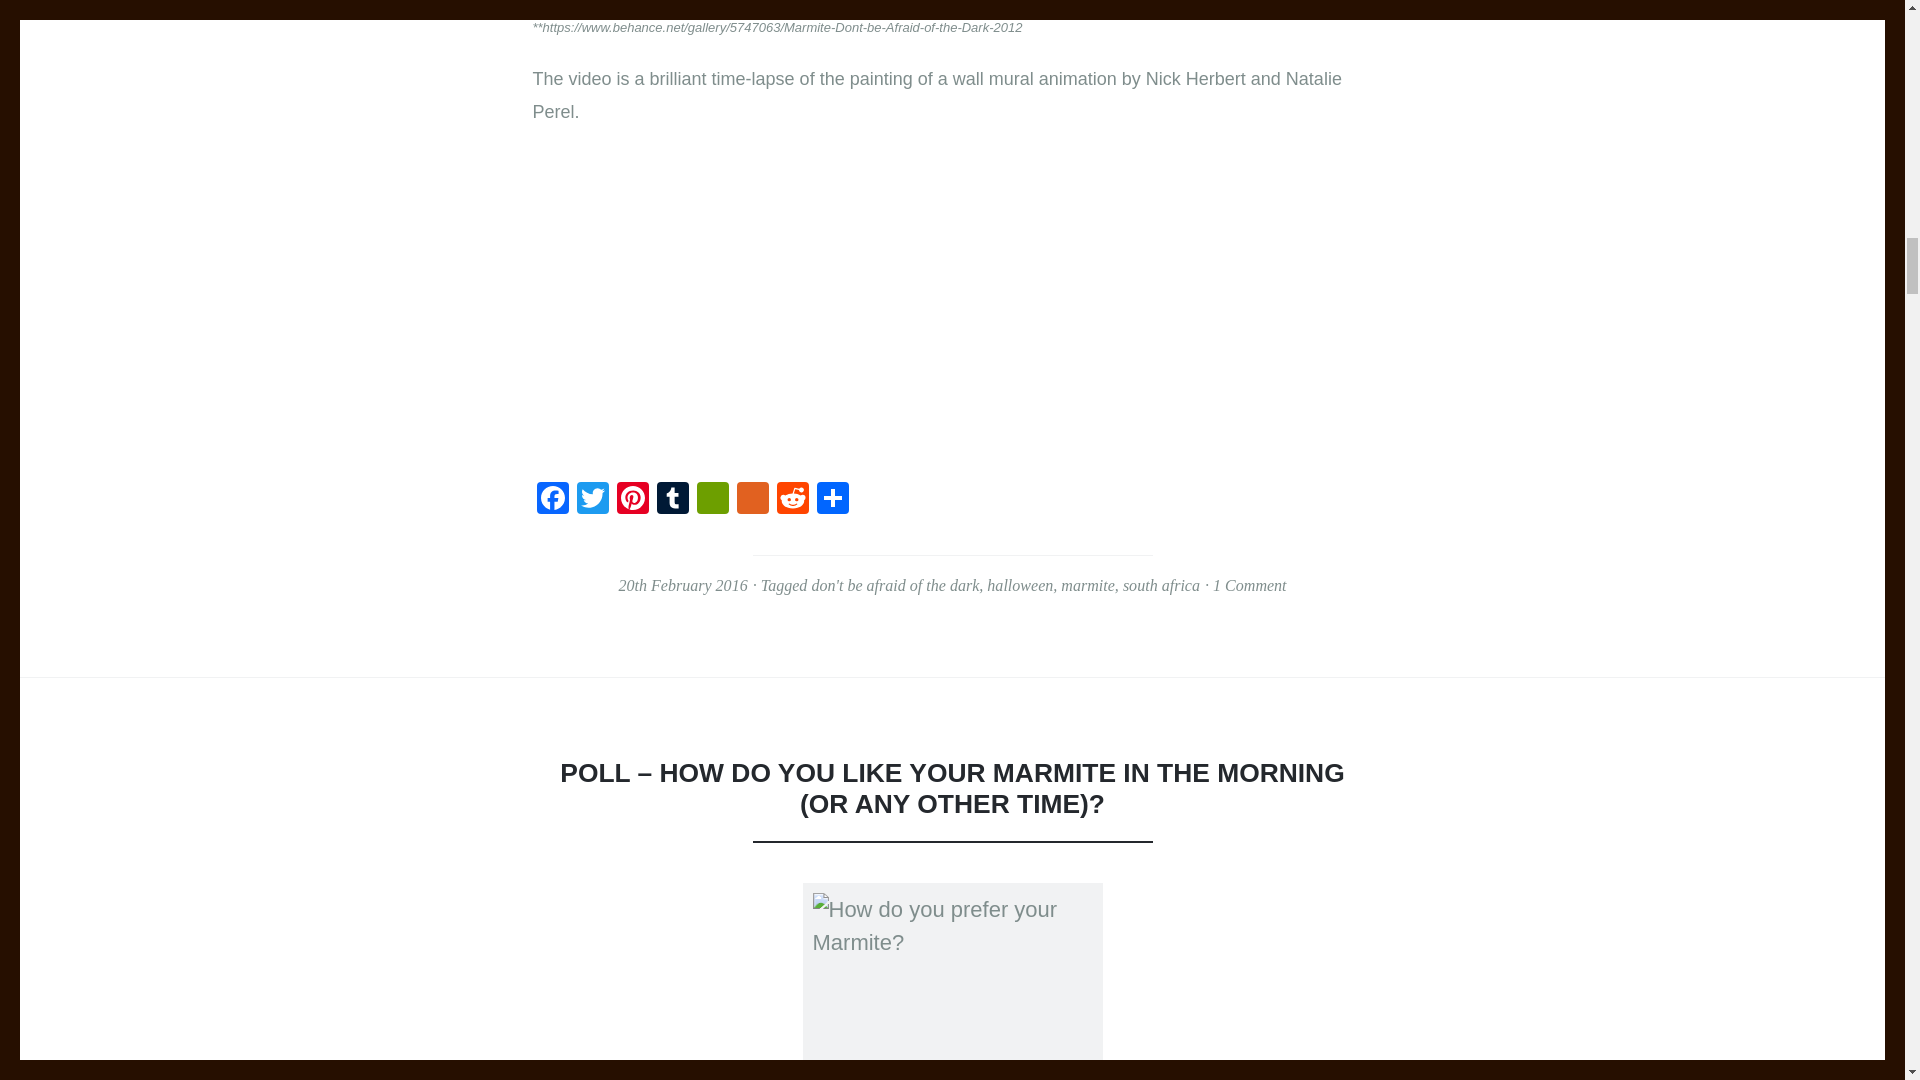 The width and height of the screenshot is (1920, 1080). What do you see at coordinates (792, 500) in the screenshot?
I see `Reddit` at bounding box center [792, 500].